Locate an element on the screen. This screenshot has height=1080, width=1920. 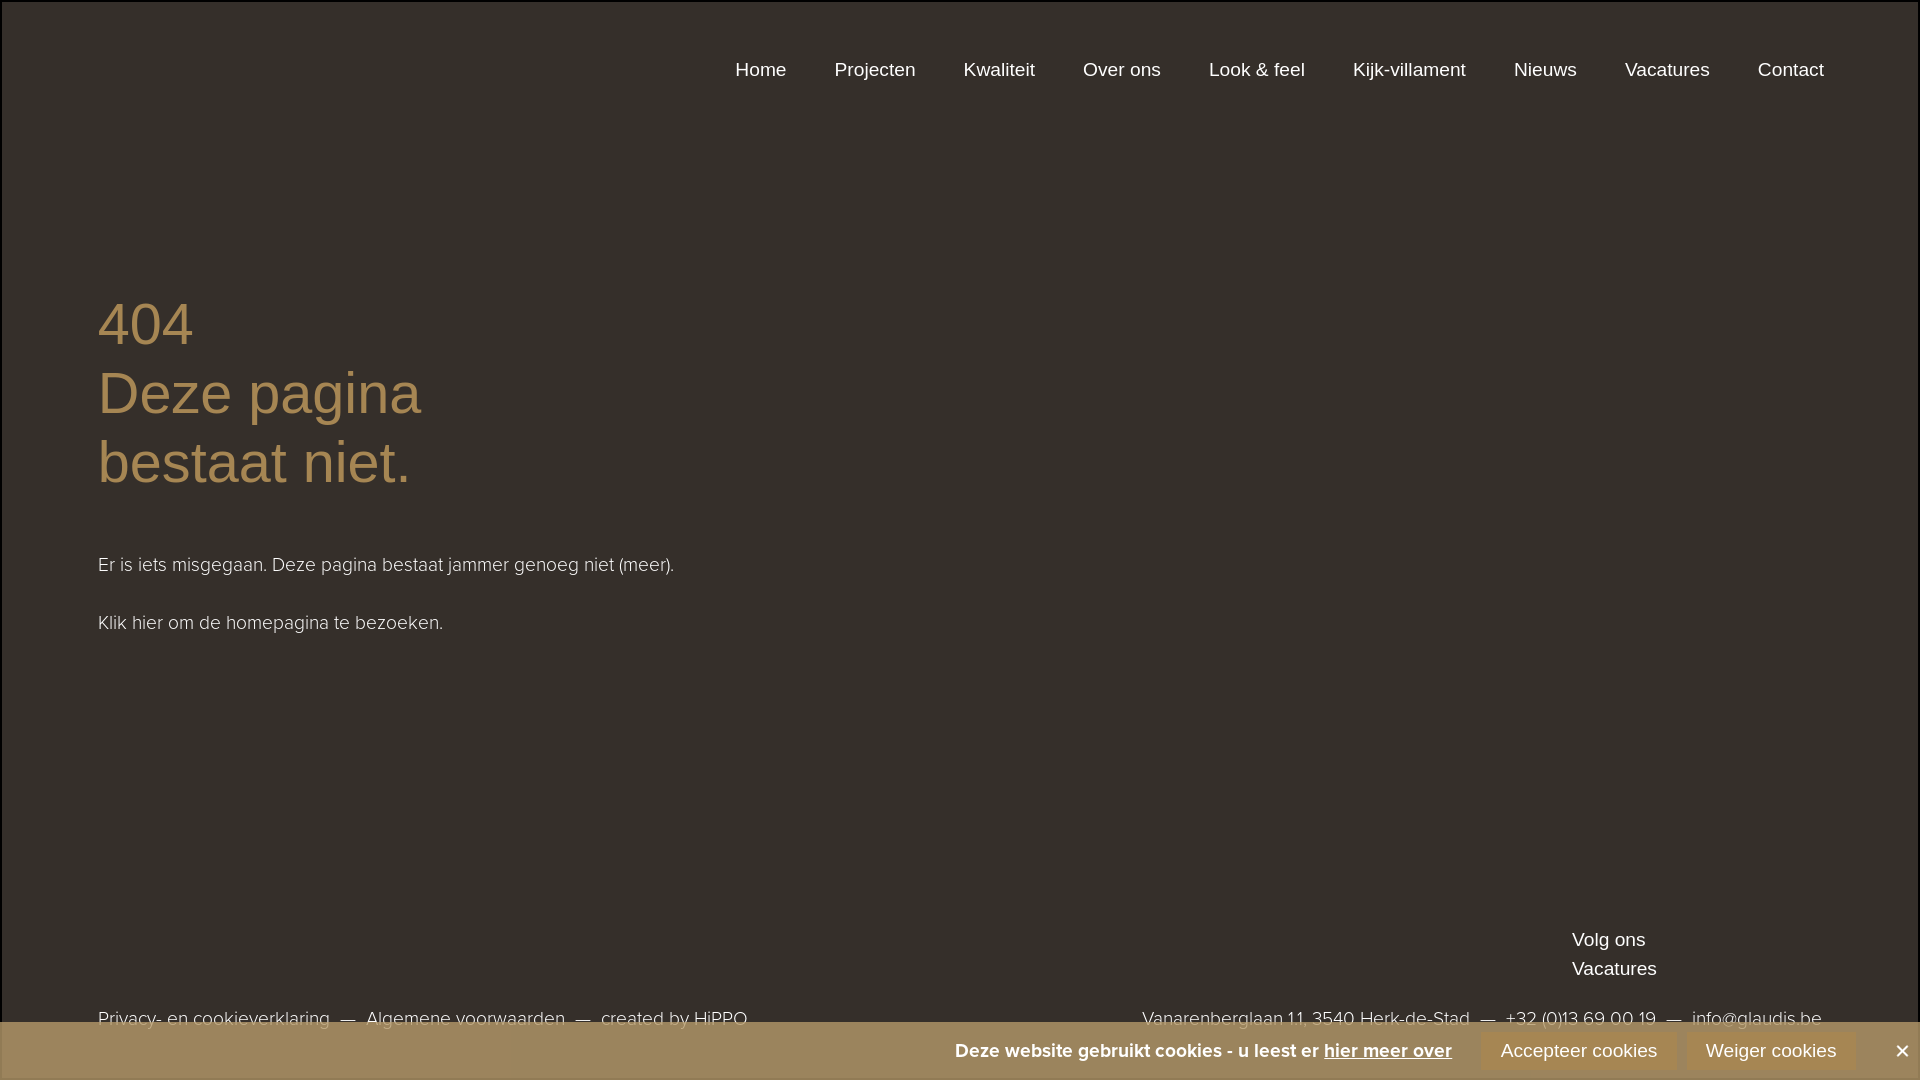
info@glaudis.be is located at coordinates (1757, 1019).